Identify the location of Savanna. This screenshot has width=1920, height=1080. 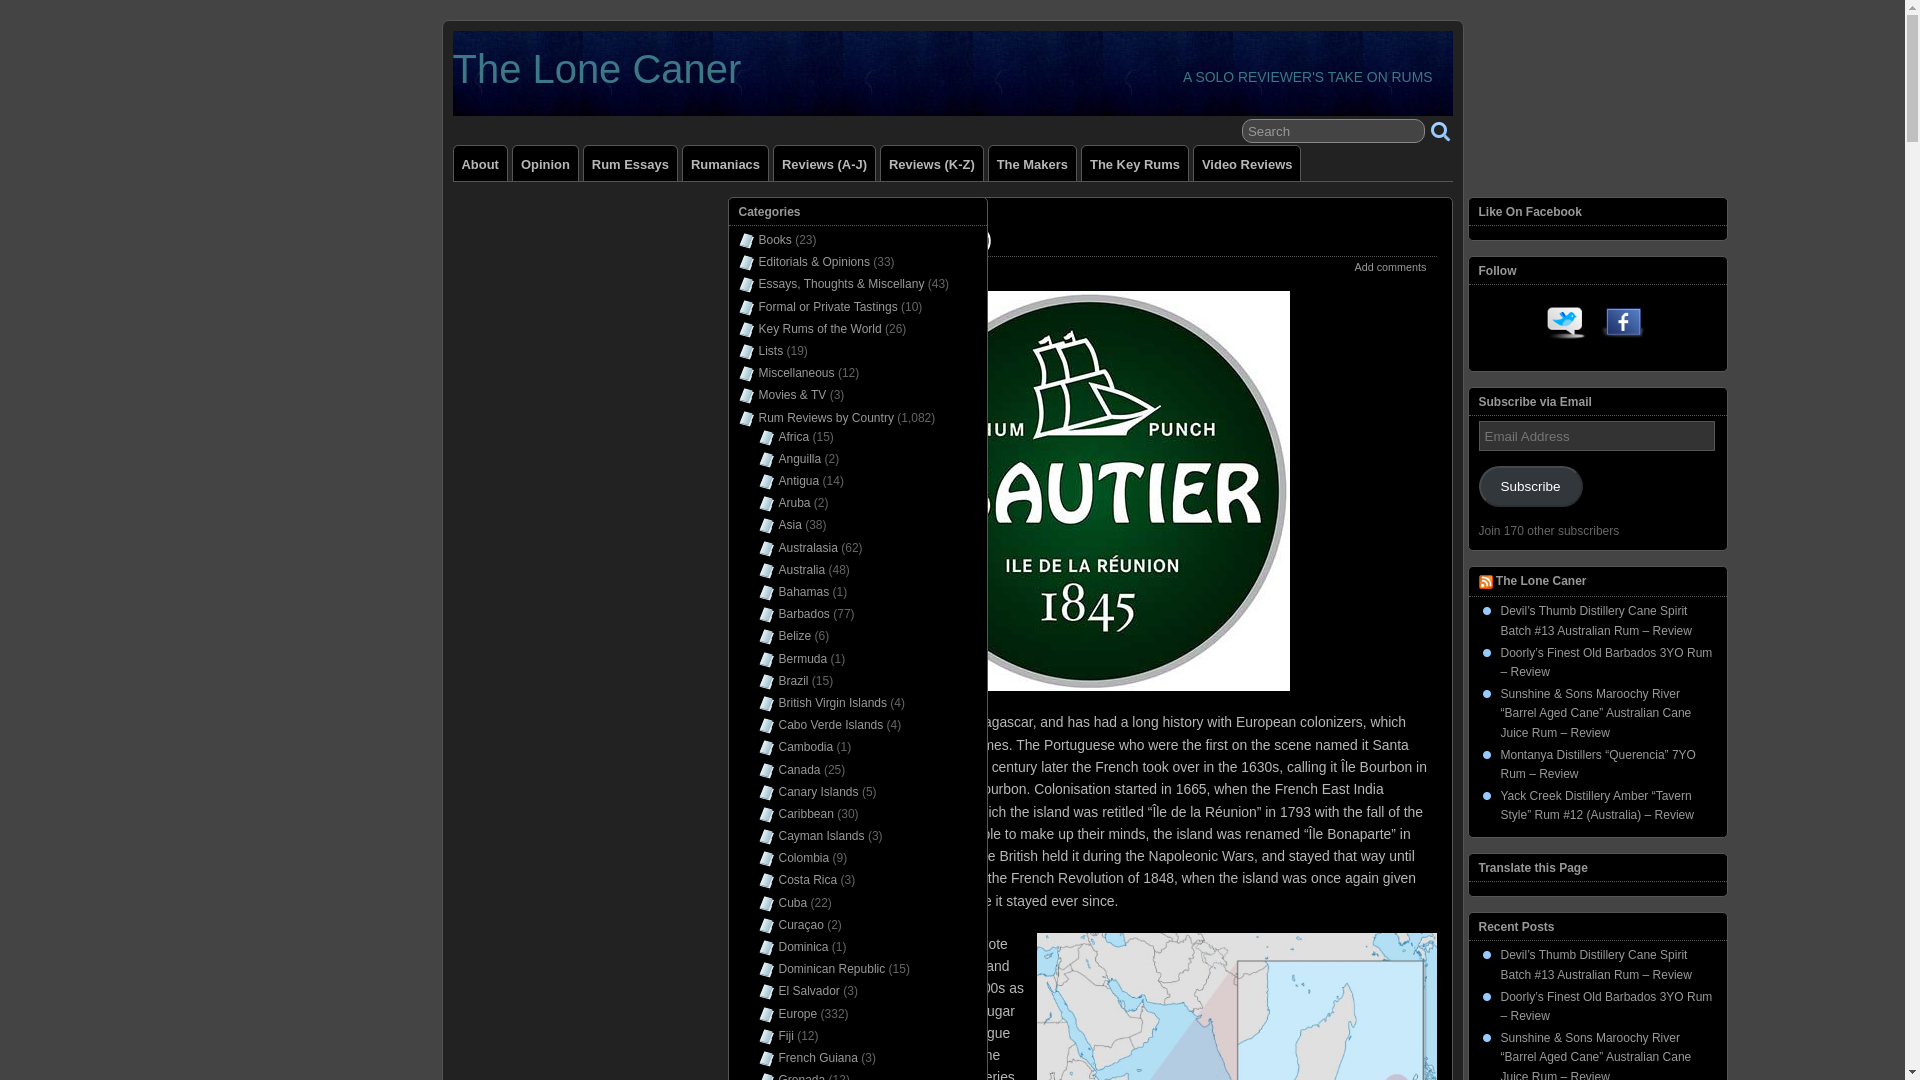
(955, 966).